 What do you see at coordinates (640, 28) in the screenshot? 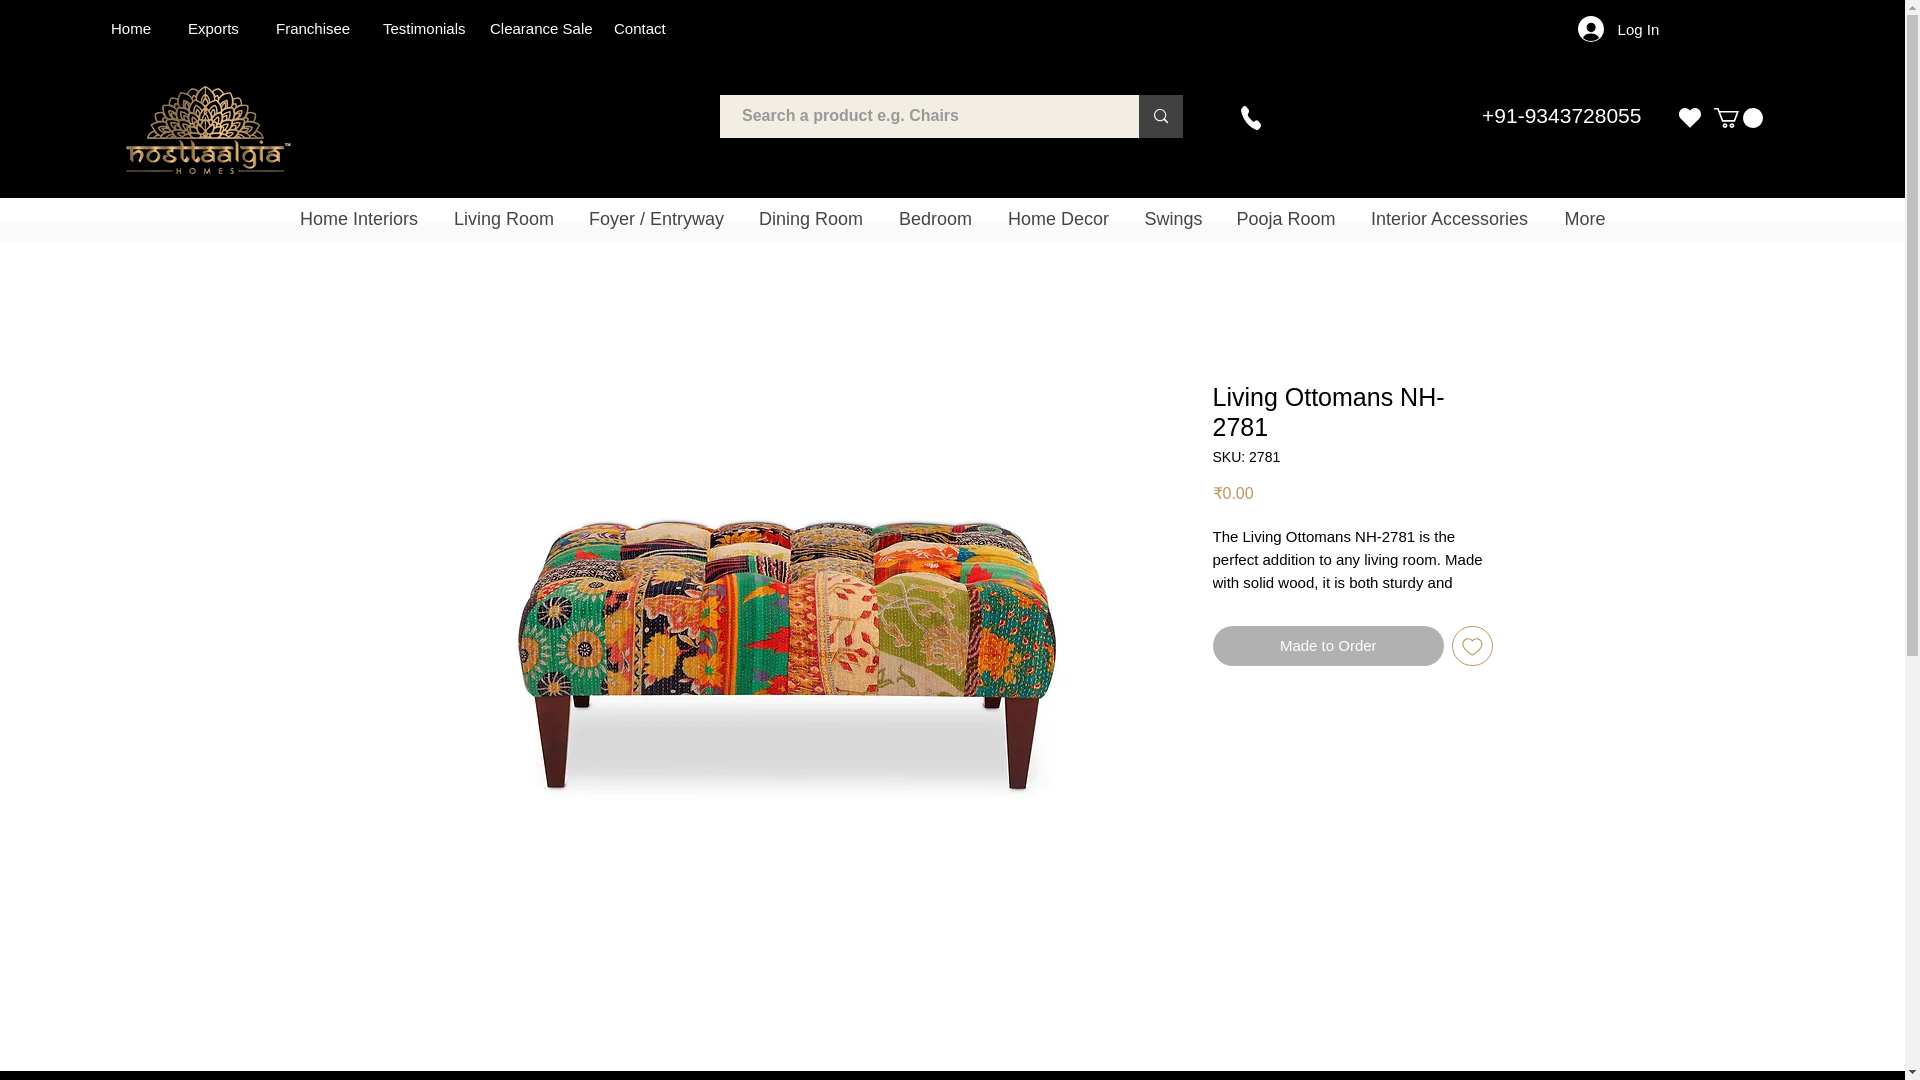
I see `Contact` at bounding box center [640, 28].